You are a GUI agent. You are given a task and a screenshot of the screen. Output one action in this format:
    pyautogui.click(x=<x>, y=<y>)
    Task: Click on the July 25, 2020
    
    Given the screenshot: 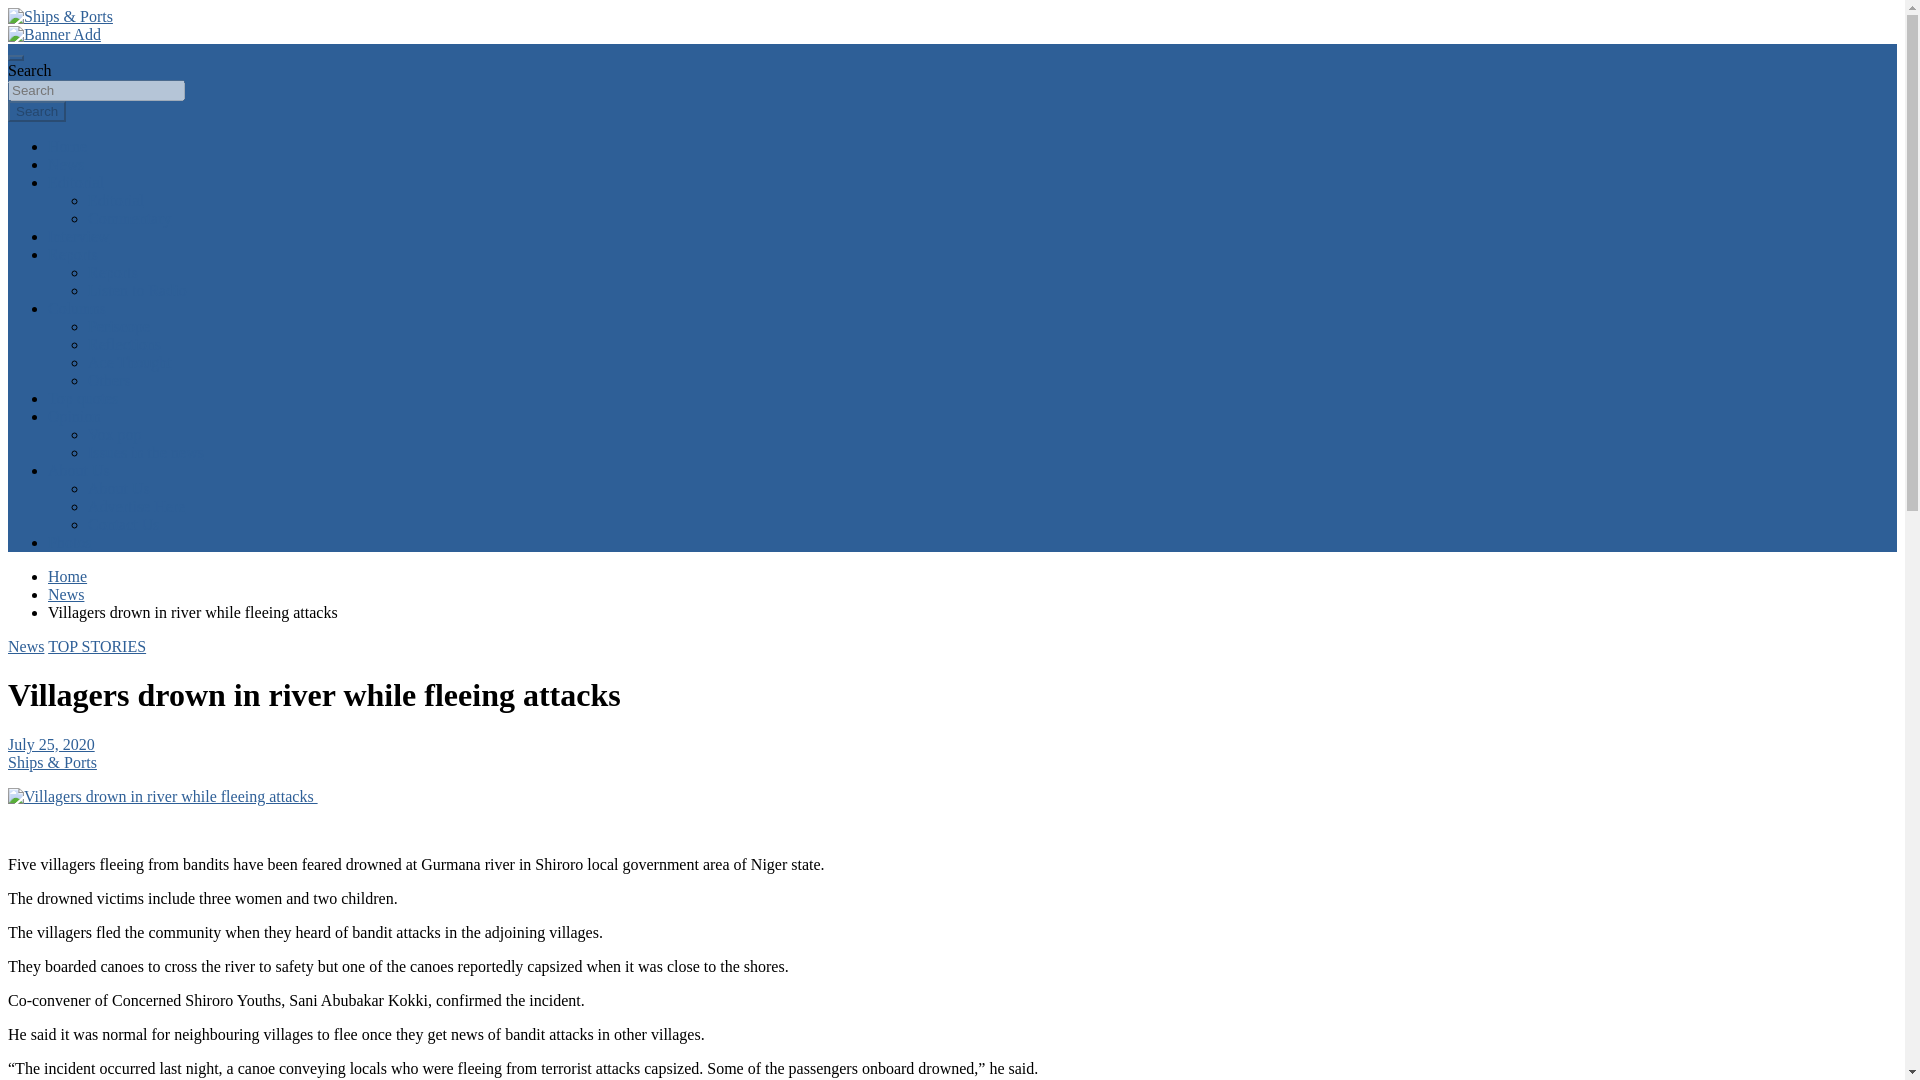 What is the action you would take?
    pyautogui.click(x=50, y=744)
    